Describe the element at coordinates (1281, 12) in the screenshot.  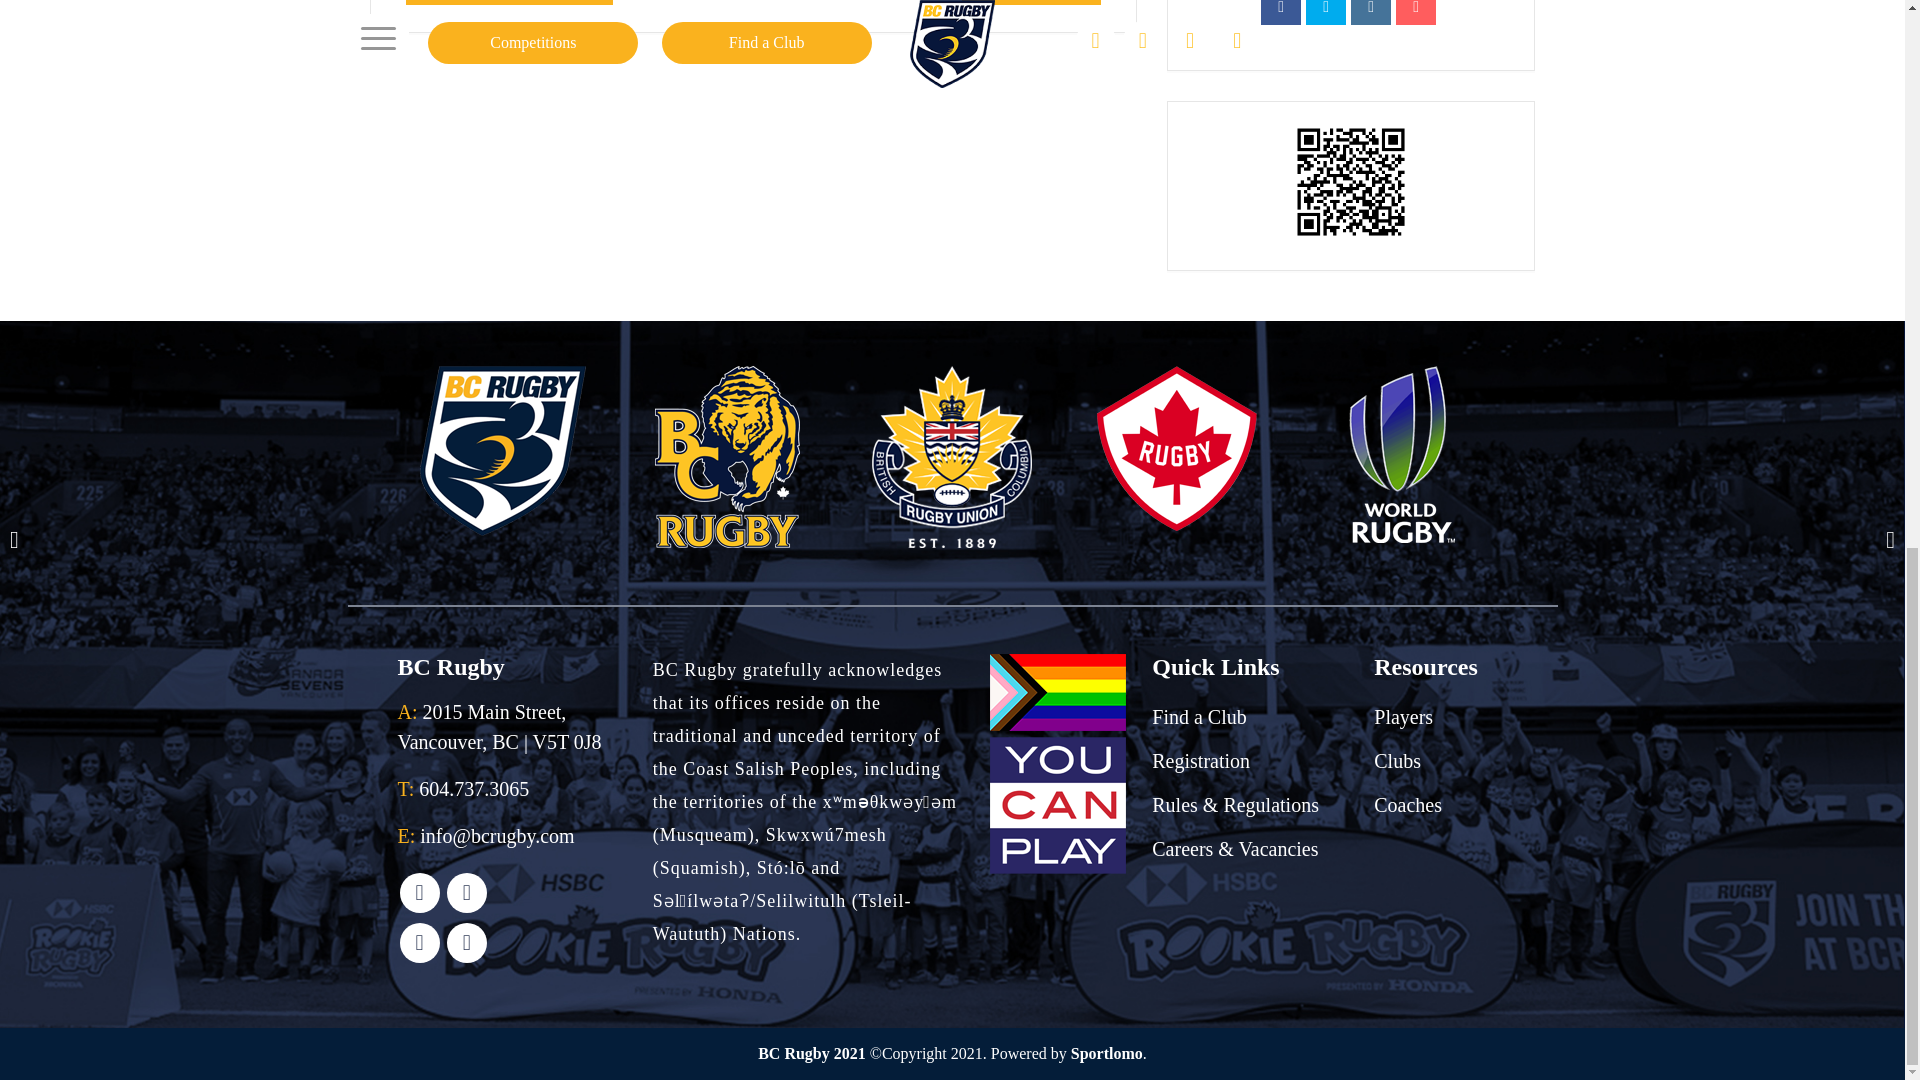
I see `Share on Facebook` at that location.